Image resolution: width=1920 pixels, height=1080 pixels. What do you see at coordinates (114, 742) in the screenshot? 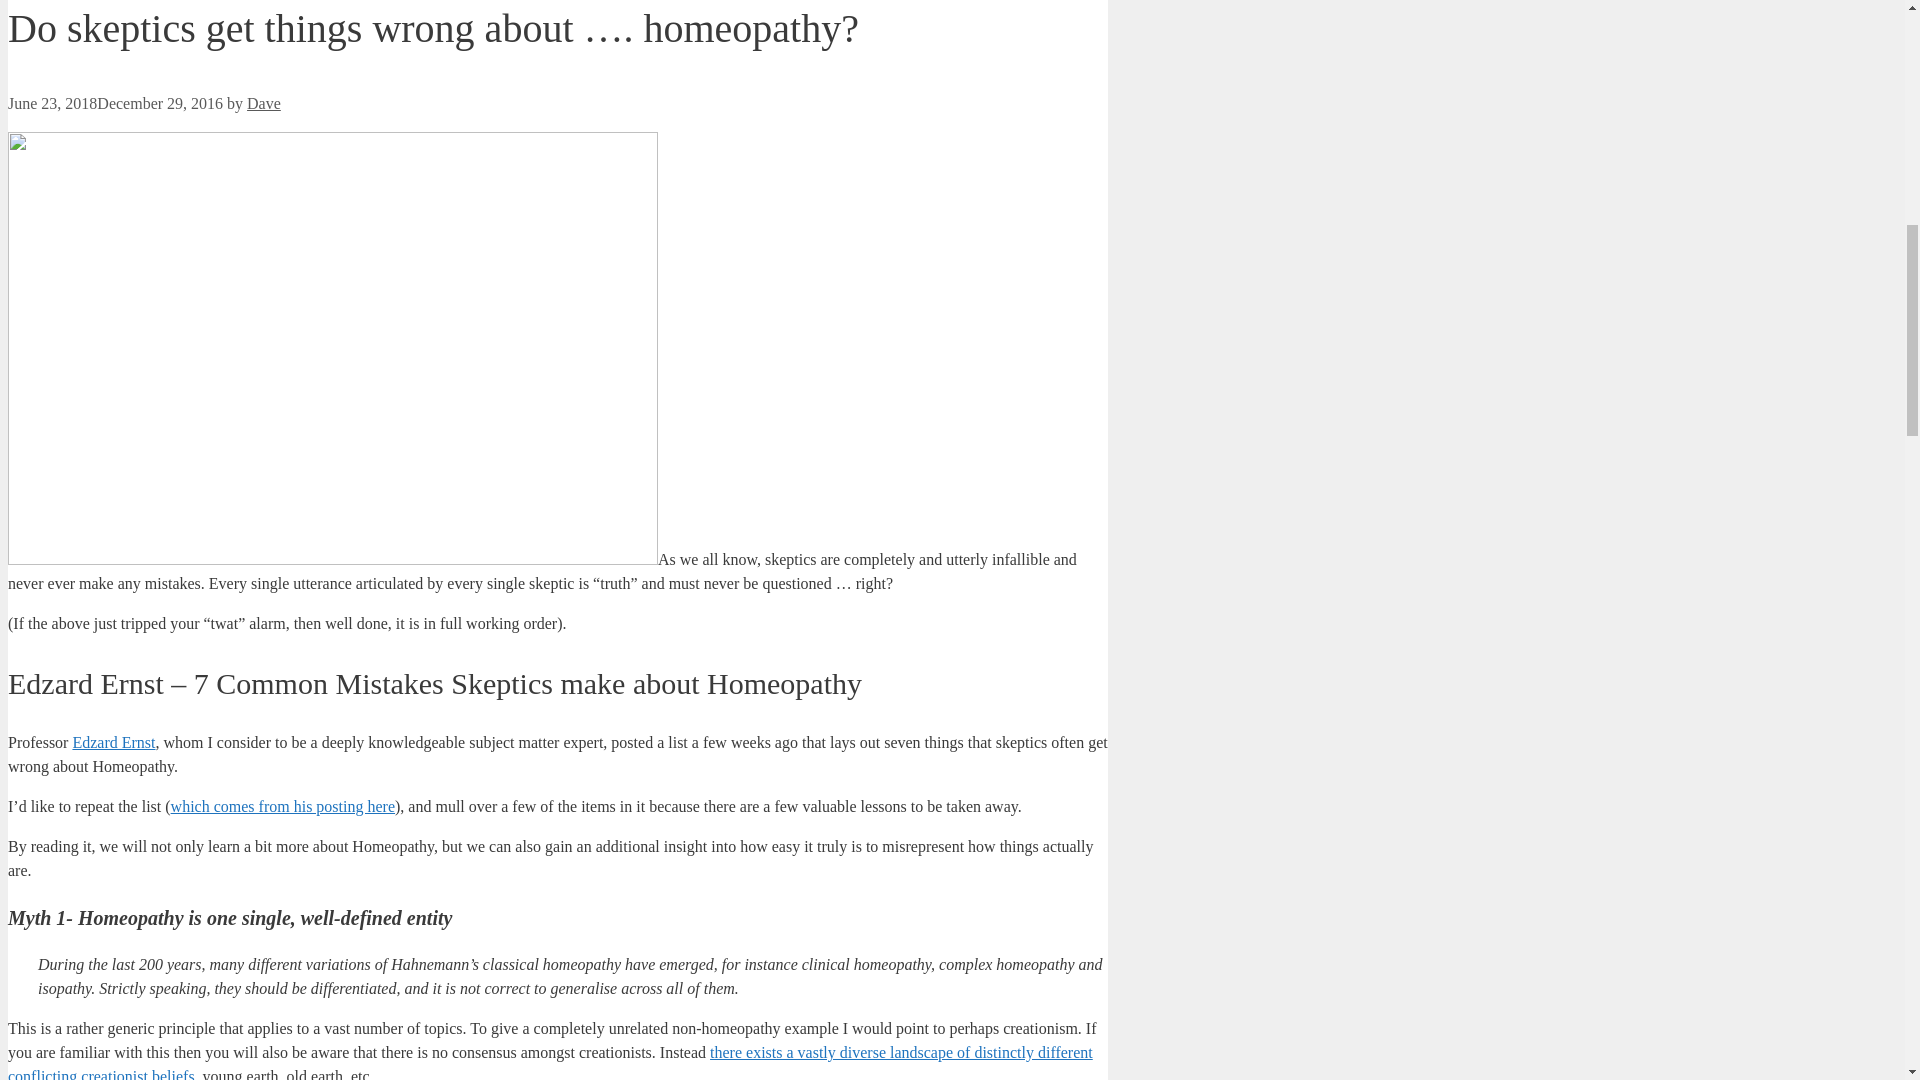
I see `Edzard Ernst` at bounding box center [114, 742].